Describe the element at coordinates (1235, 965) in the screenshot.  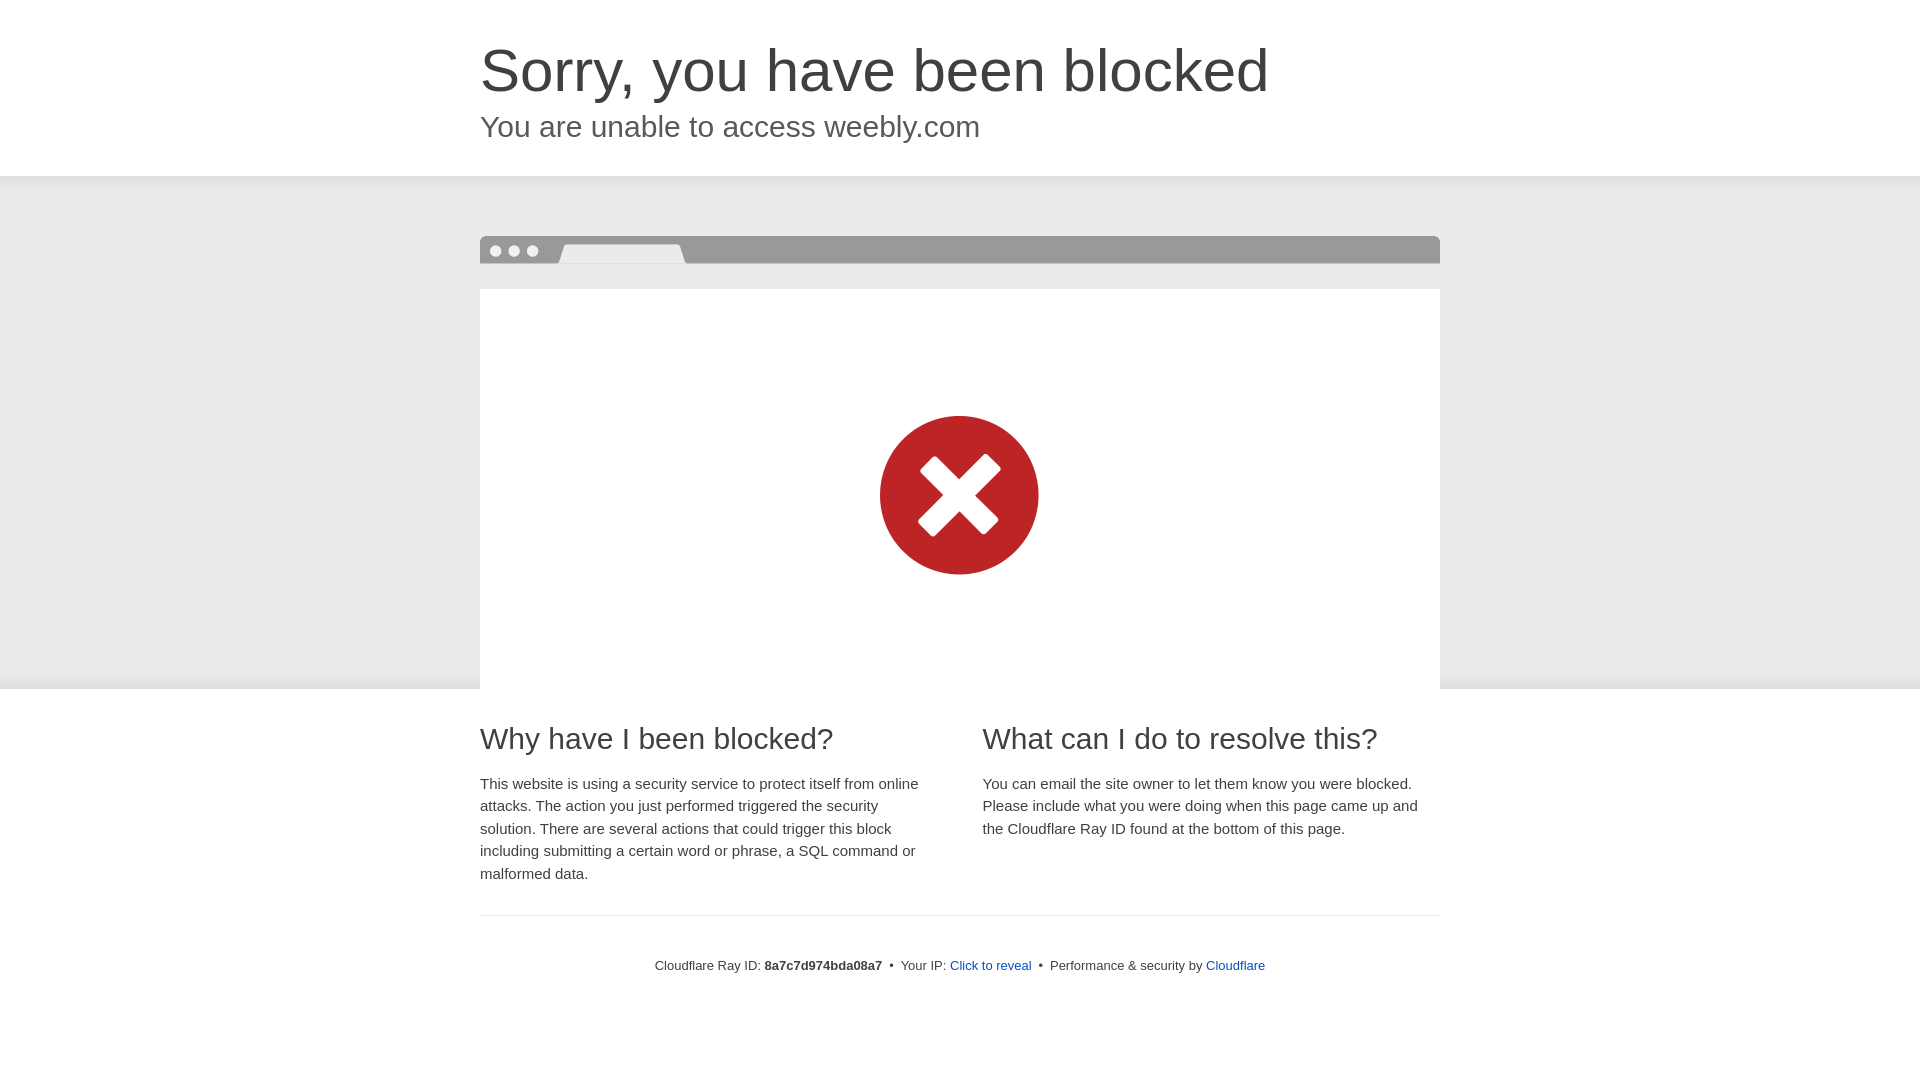
I see `Cloudflare` at that location.